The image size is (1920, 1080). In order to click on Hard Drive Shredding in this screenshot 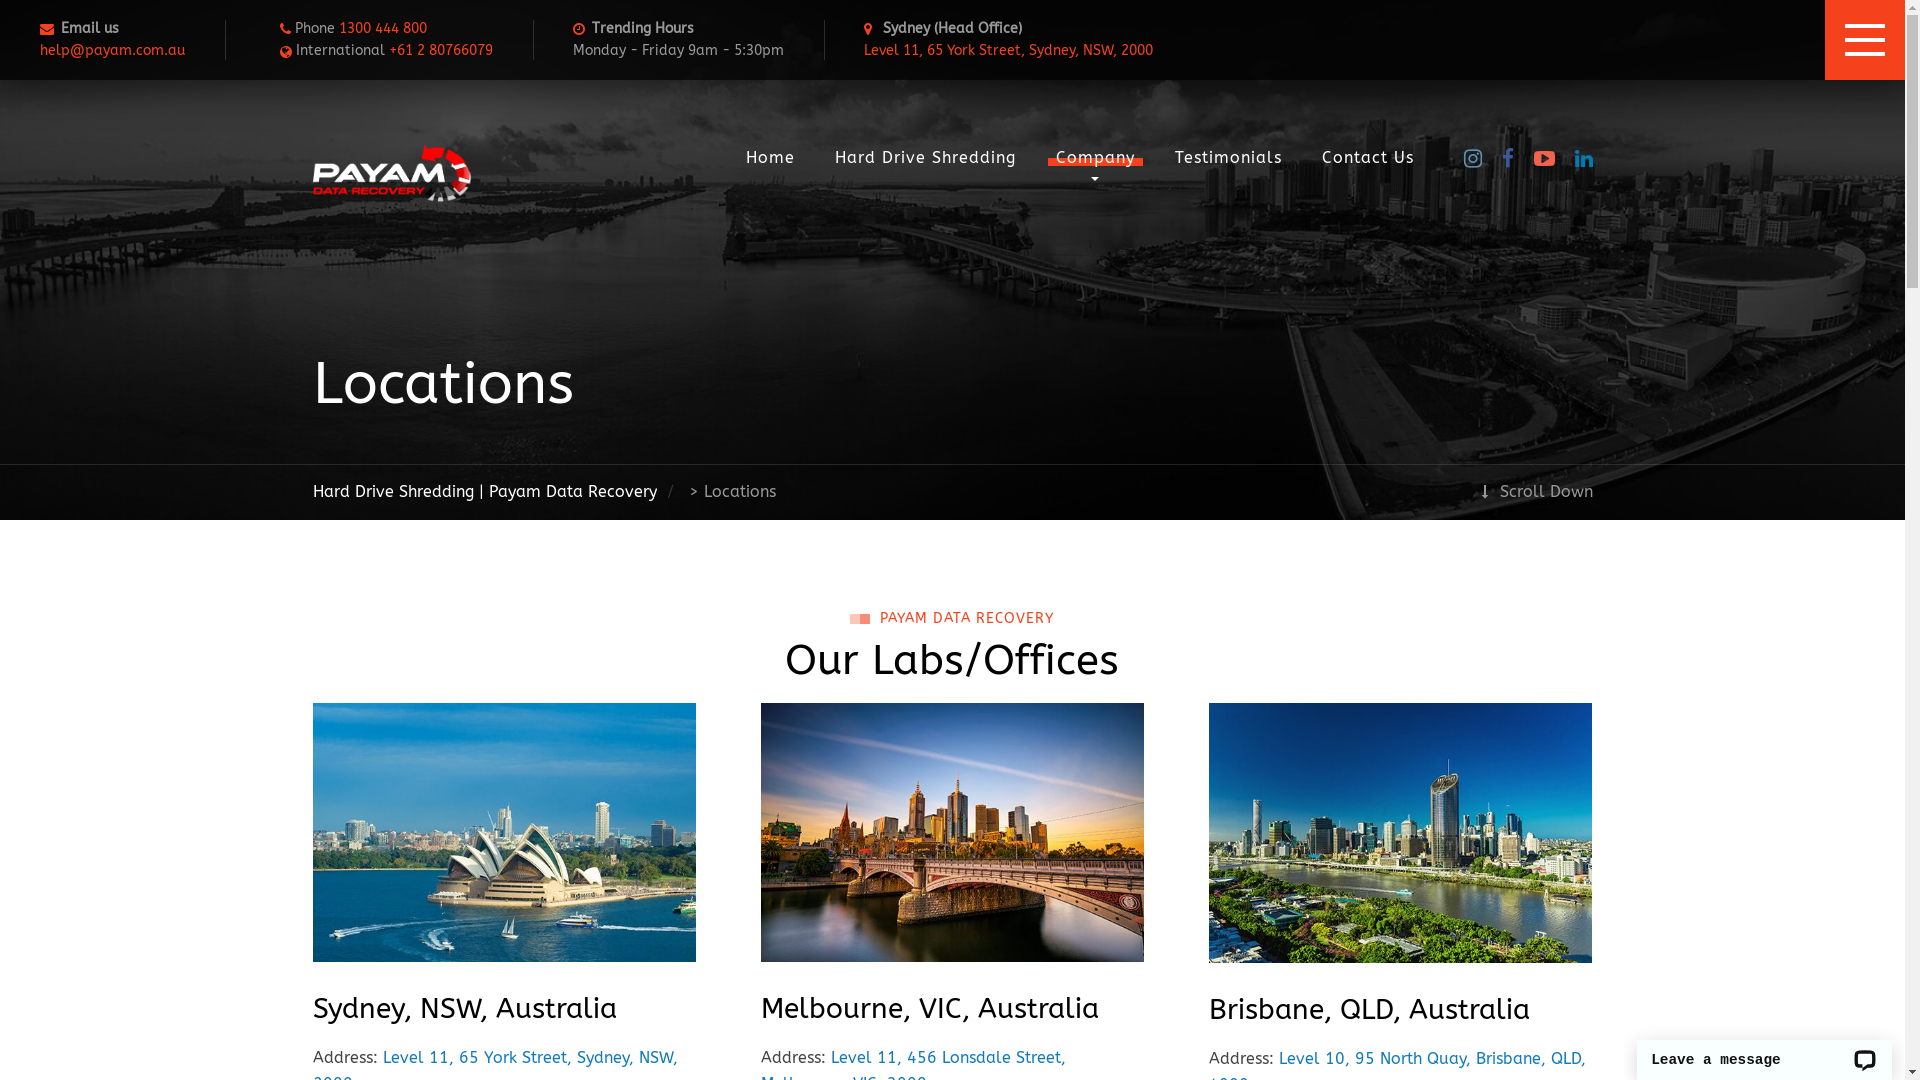, I will do `click(924, 158)`.